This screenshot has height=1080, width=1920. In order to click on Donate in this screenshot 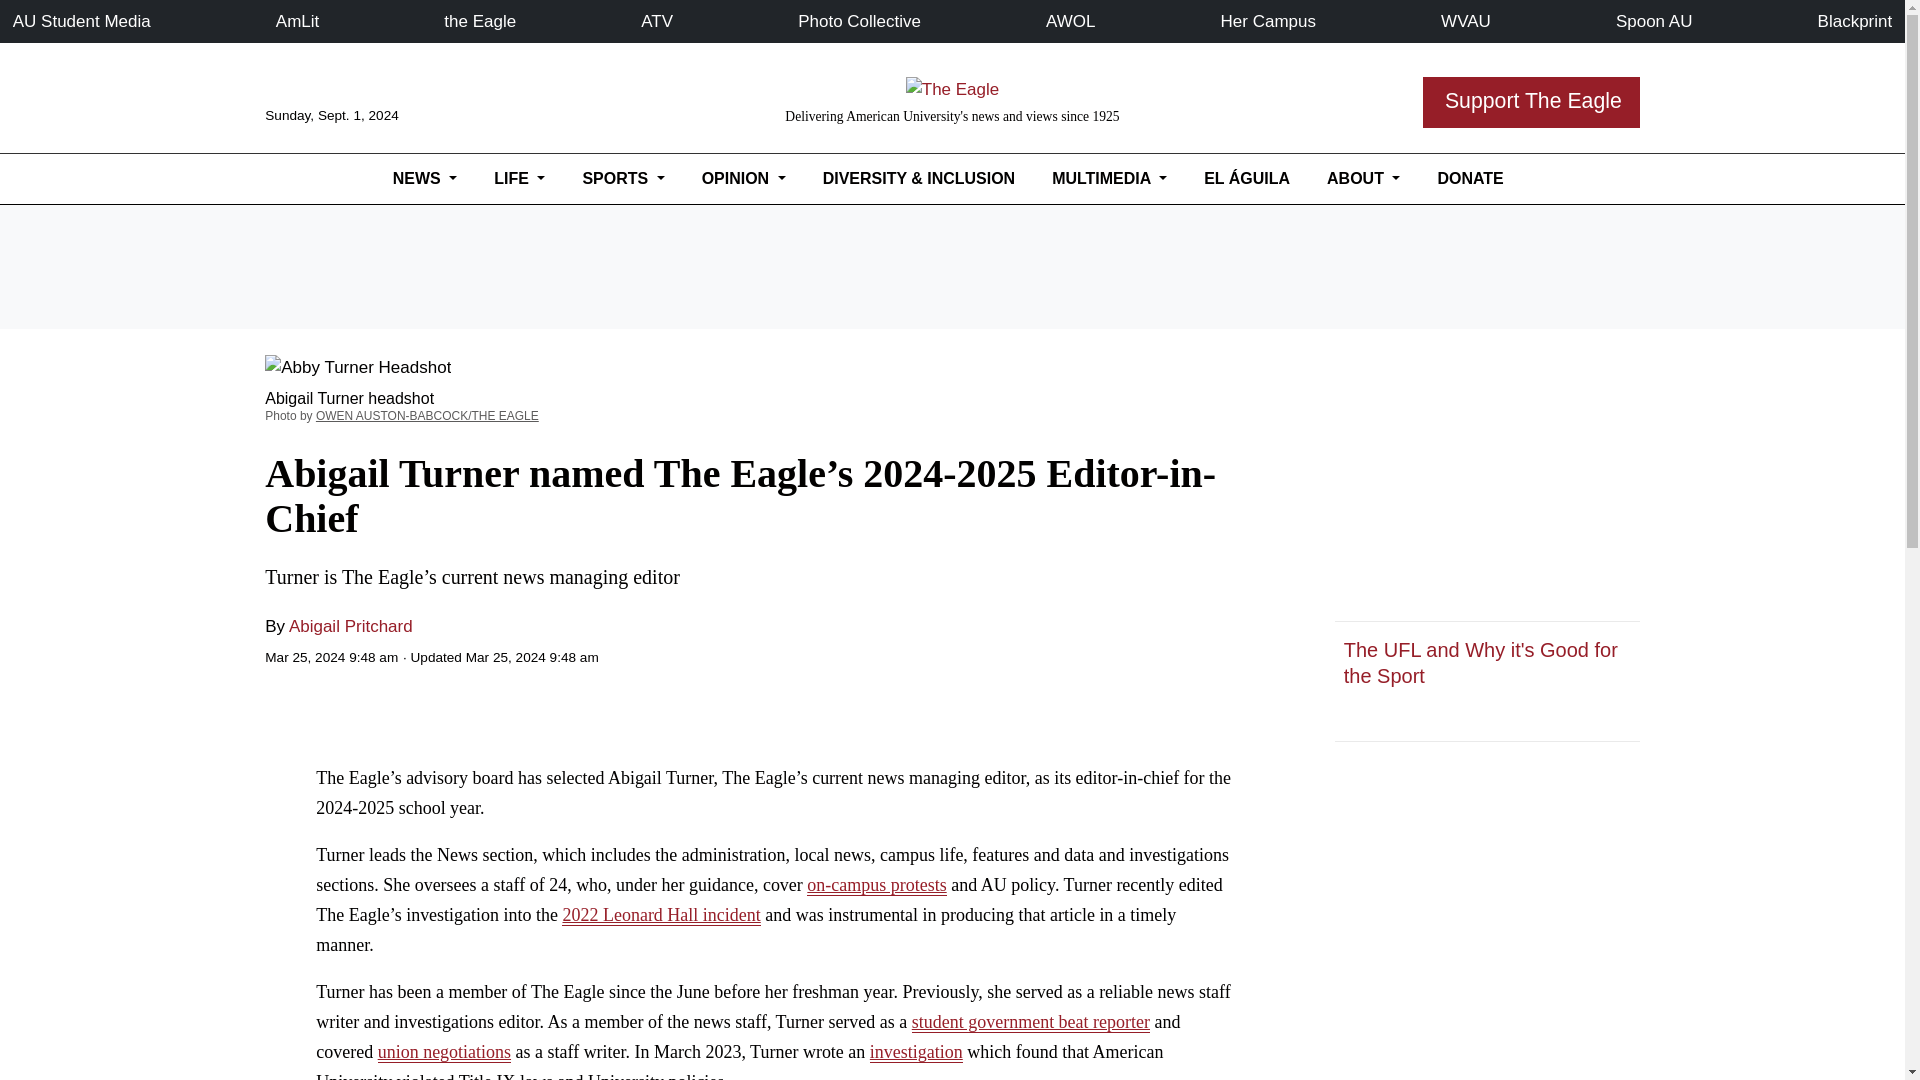, I will do `click(1470, 178)`.